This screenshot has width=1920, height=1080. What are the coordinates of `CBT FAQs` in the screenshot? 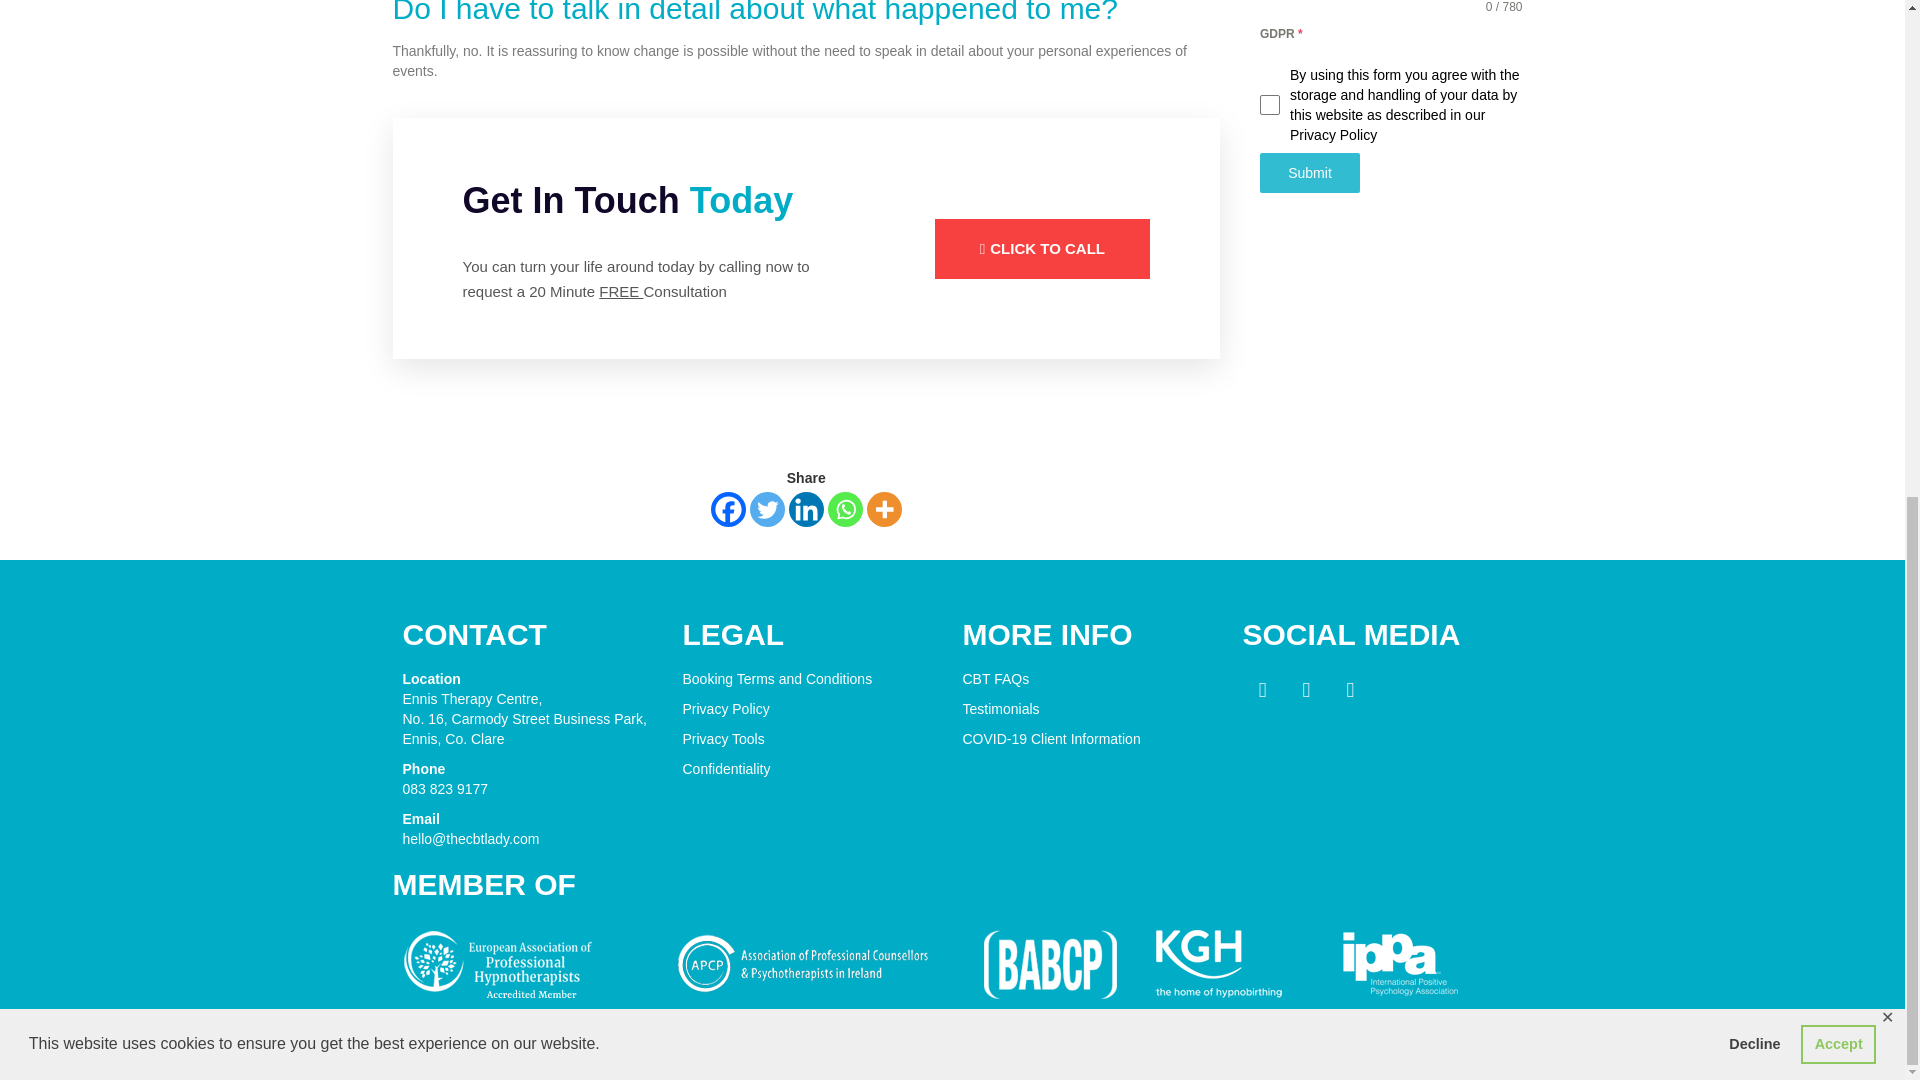 It's located at (995, 678).